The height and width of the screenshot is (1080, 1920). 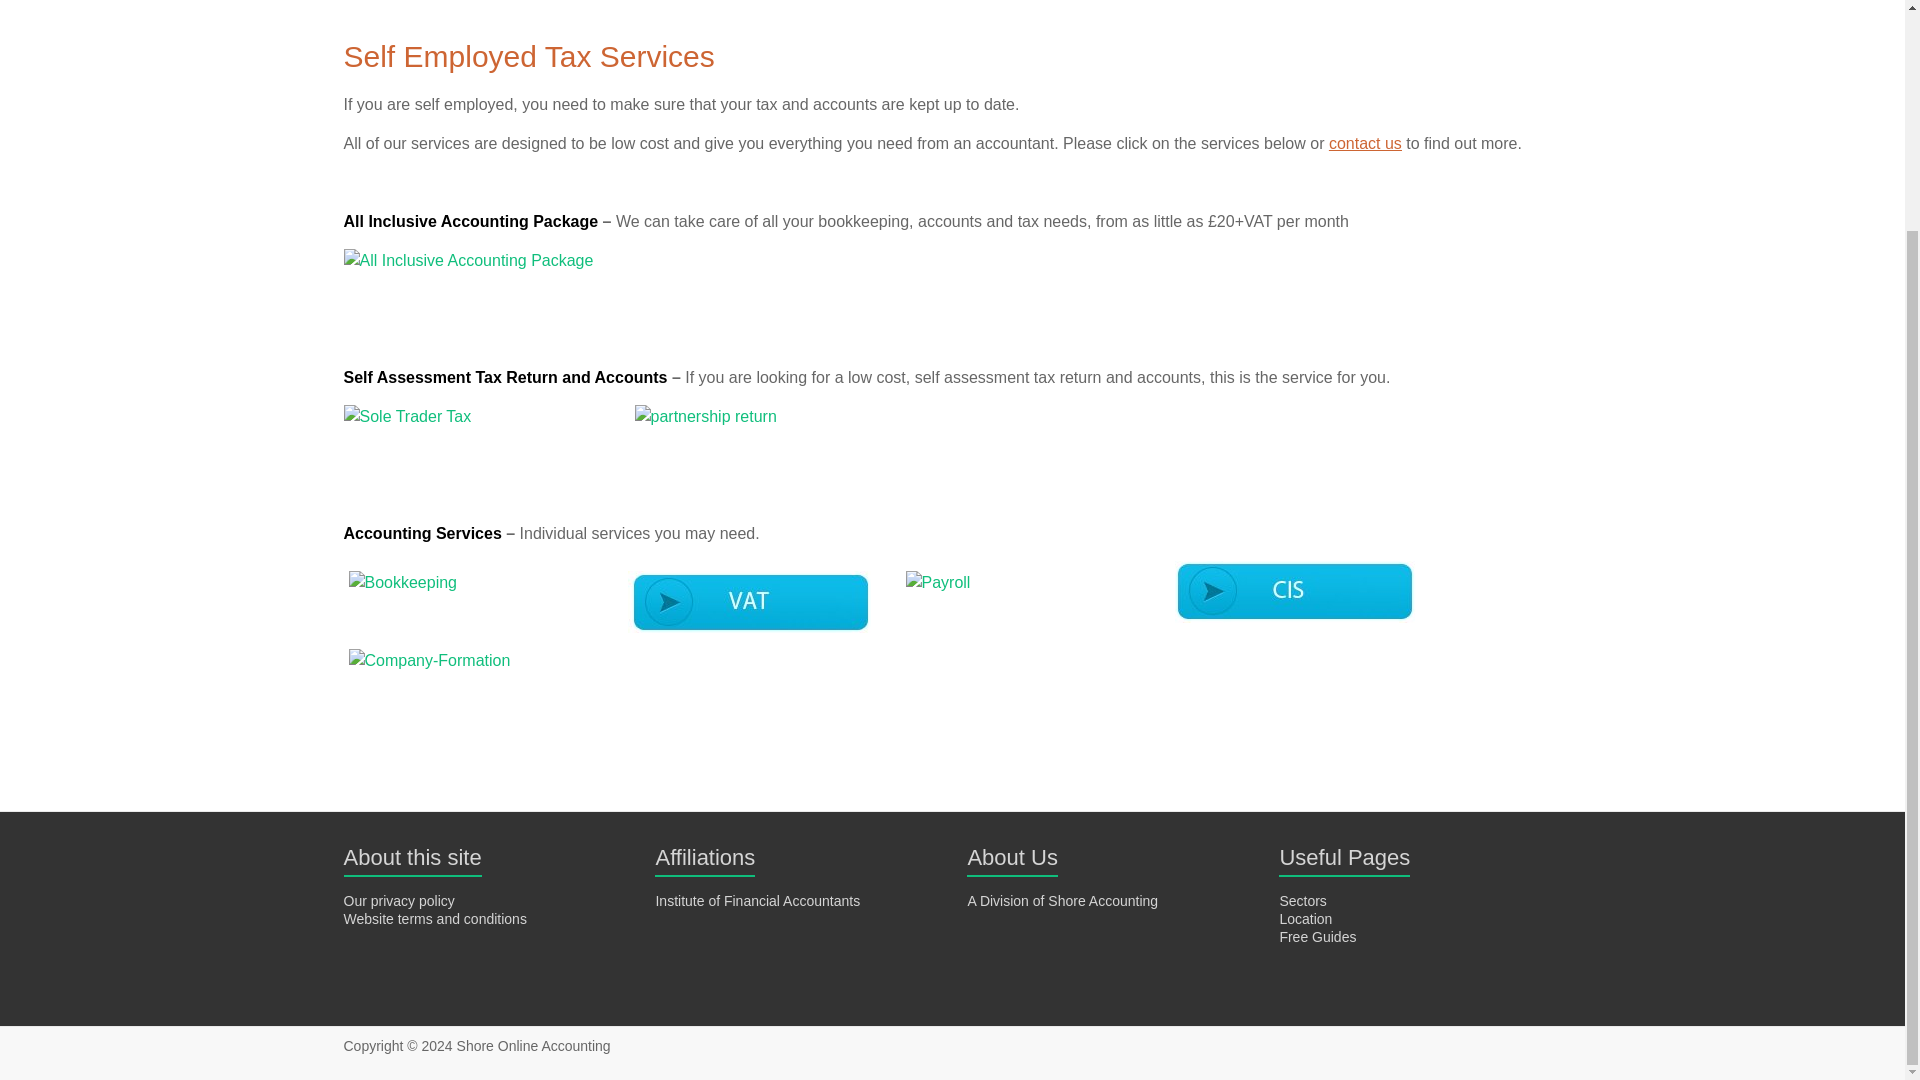 What do you see at coordinates (1062, 901) in the screenshot?
I see `A Division of Shore Accounting` at bounding box center [1062, 901].